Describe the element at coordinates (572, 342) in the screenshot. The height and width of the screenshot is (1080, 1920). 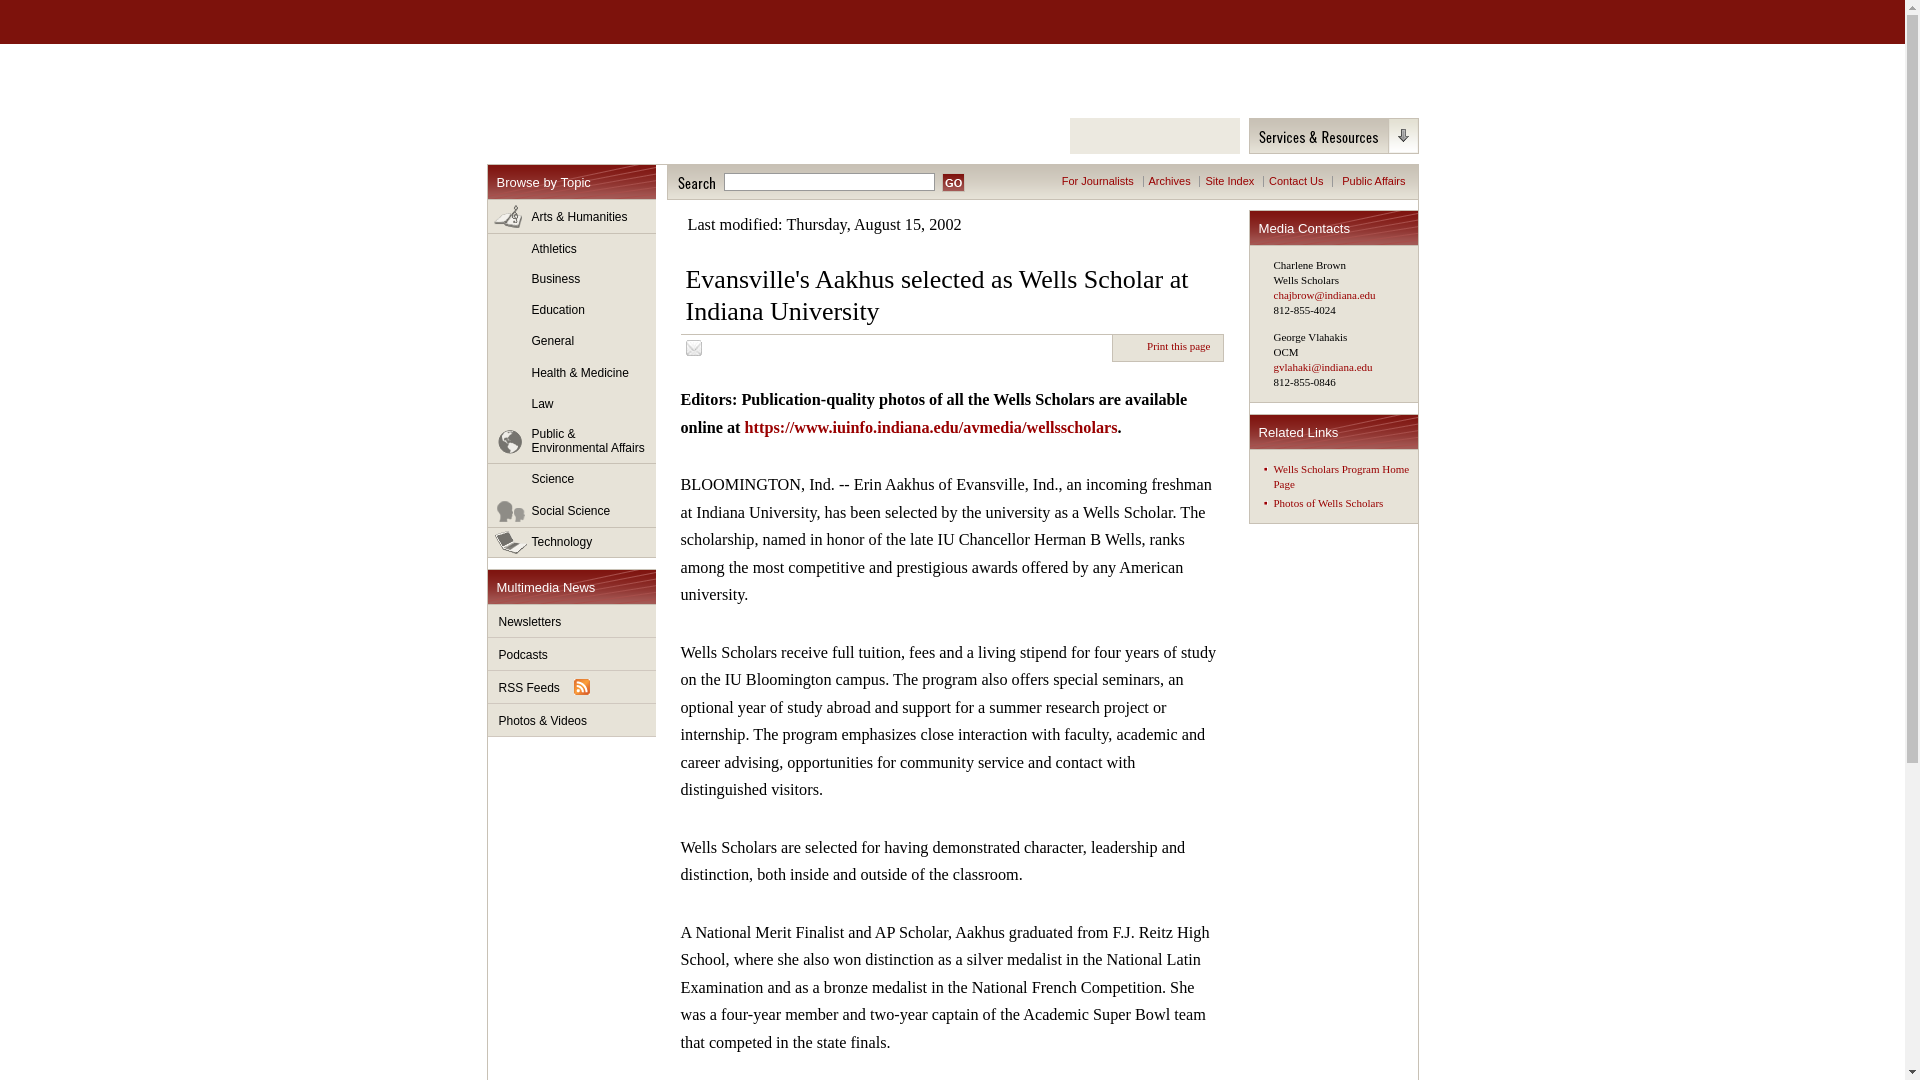
I see `General` at that location.